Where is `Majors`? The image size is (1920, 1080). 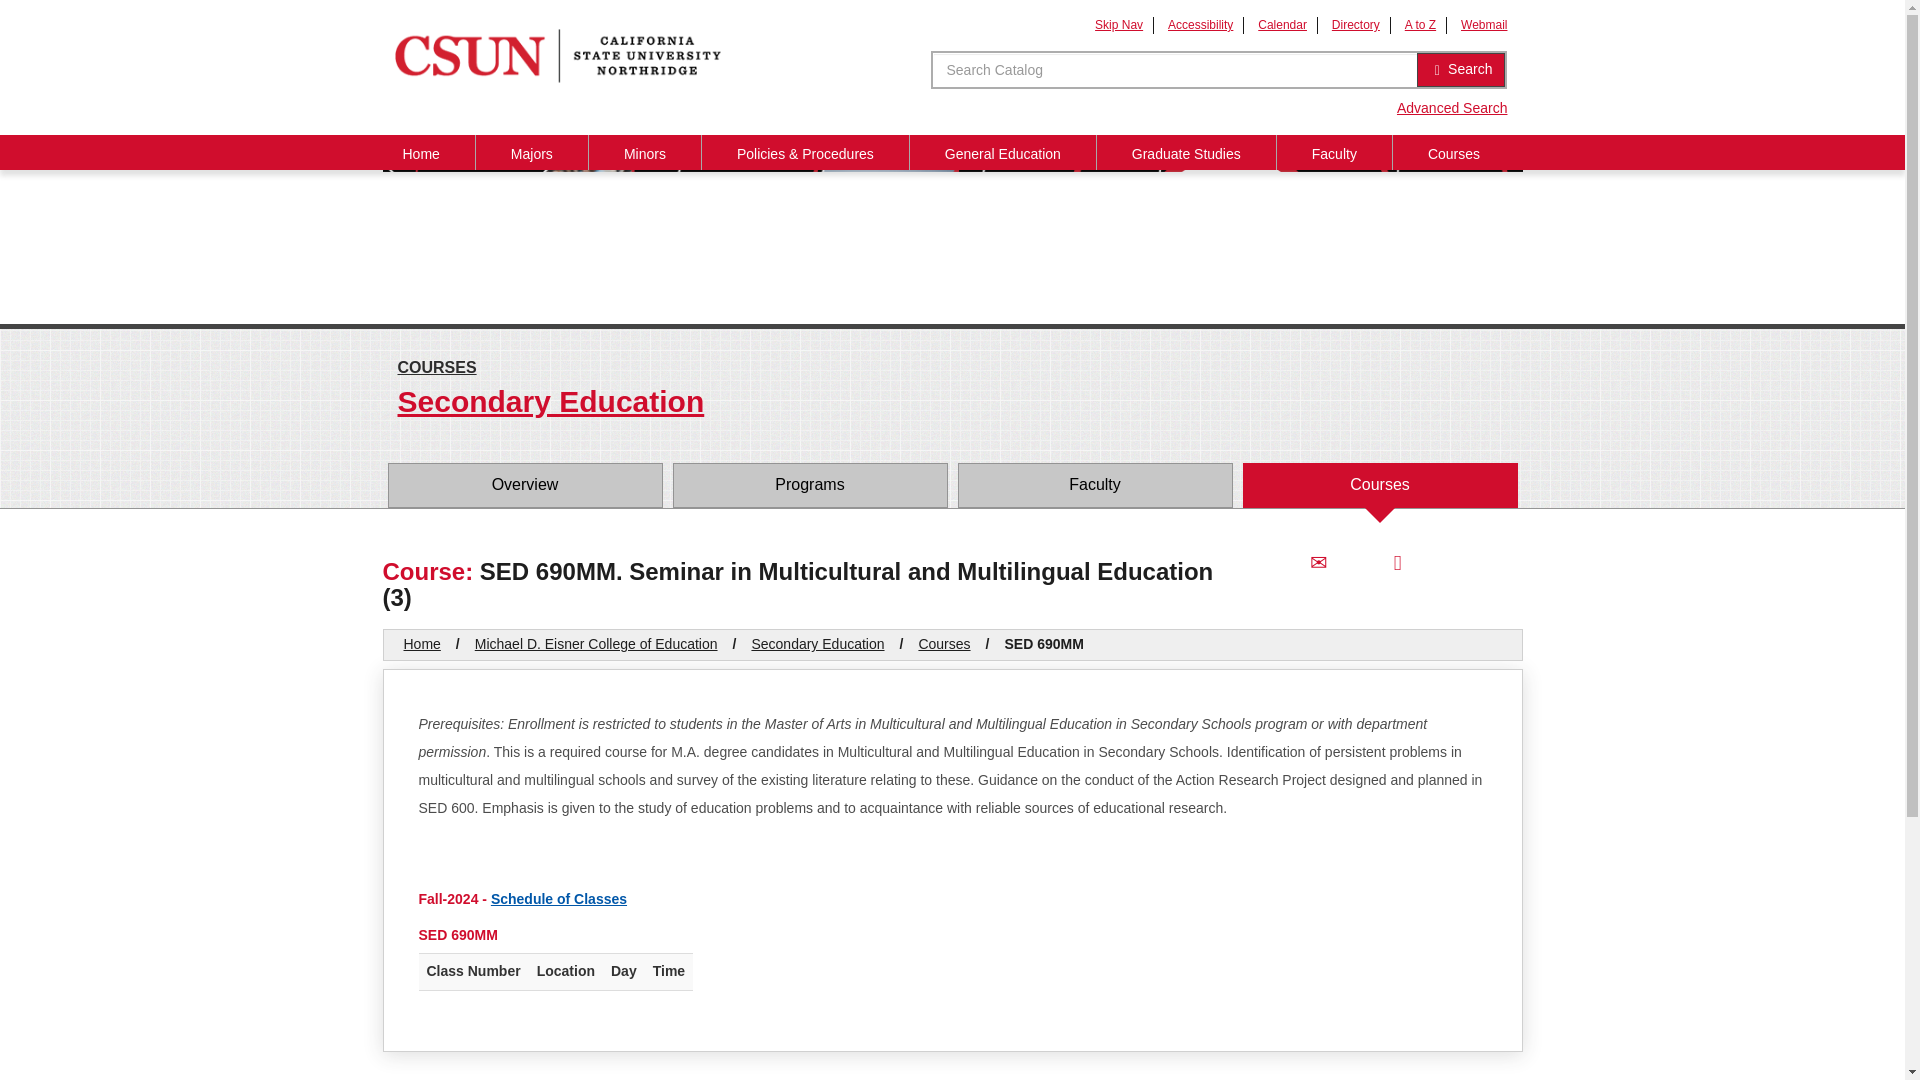 Majors is located at coordinates (532, 152).